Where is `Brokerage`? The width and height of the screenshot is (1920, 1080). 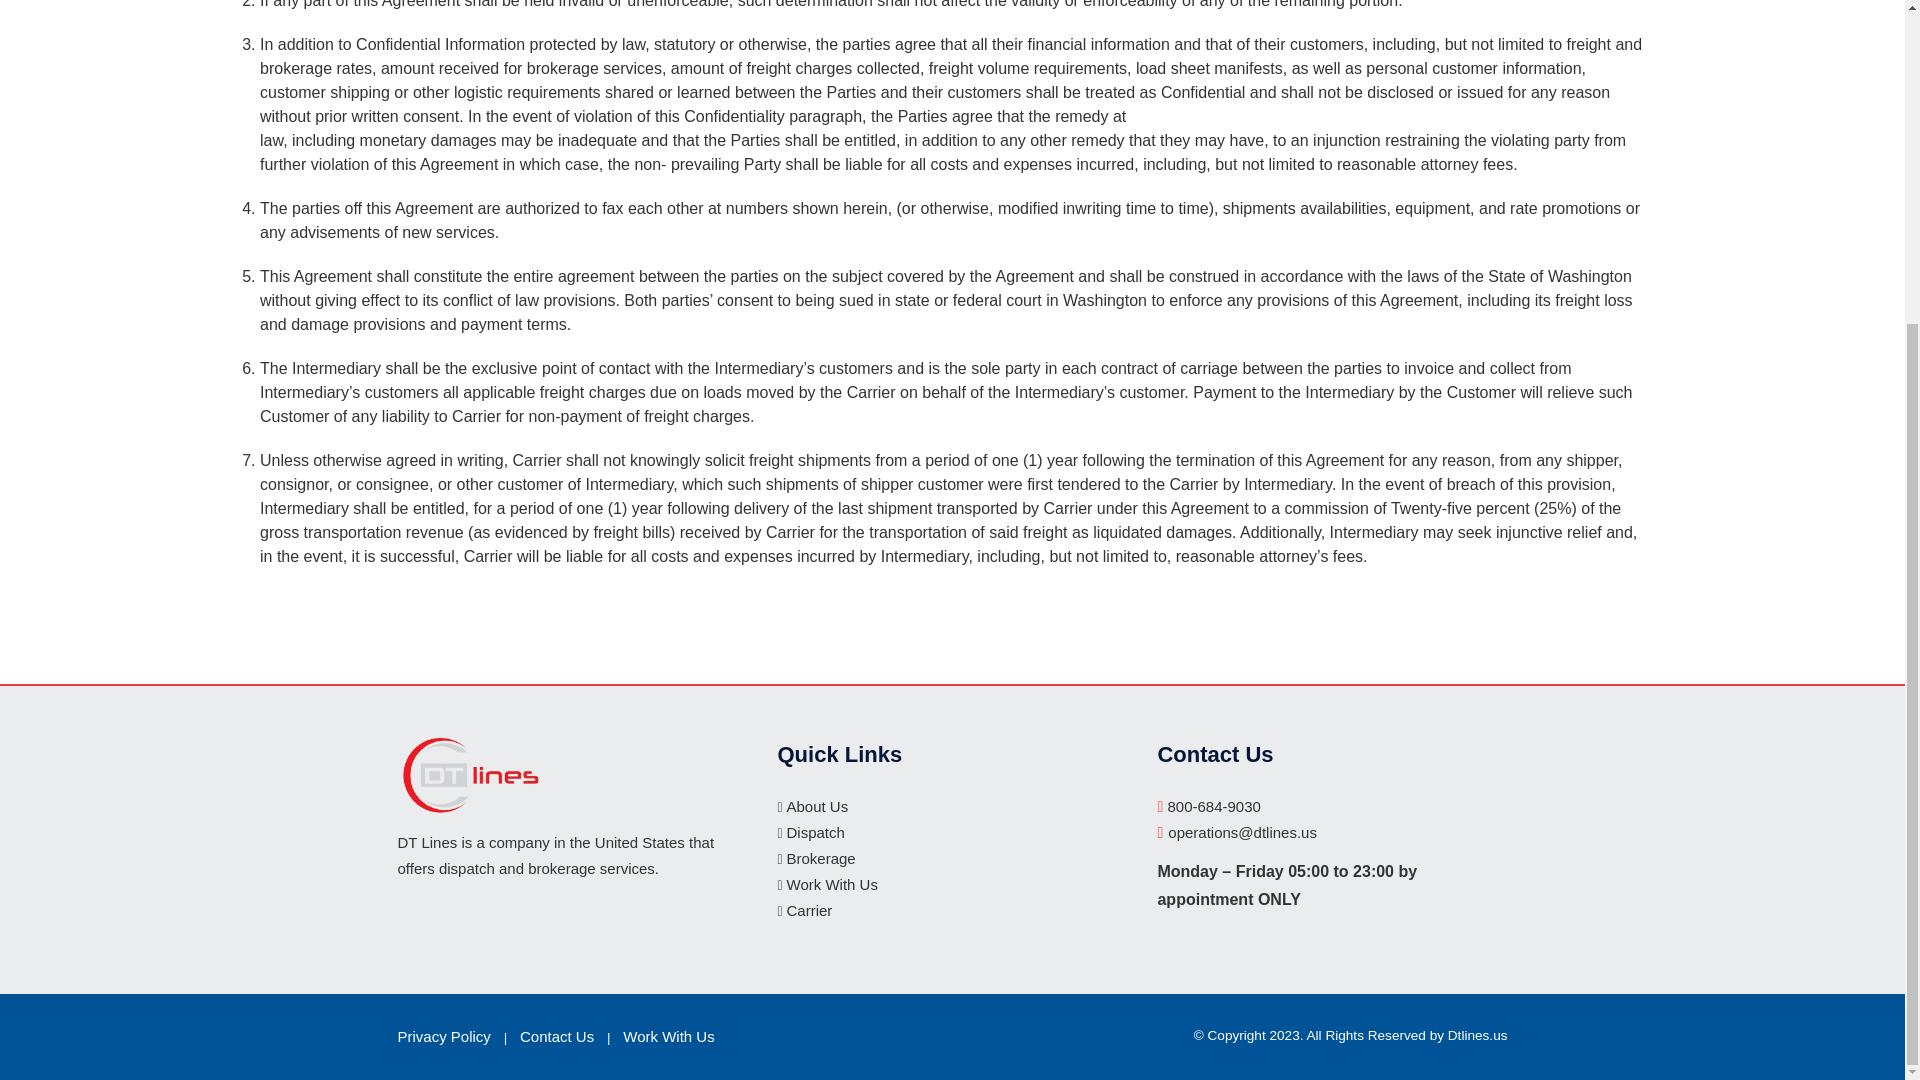 Brokerage is located at coordinates (820, 858).